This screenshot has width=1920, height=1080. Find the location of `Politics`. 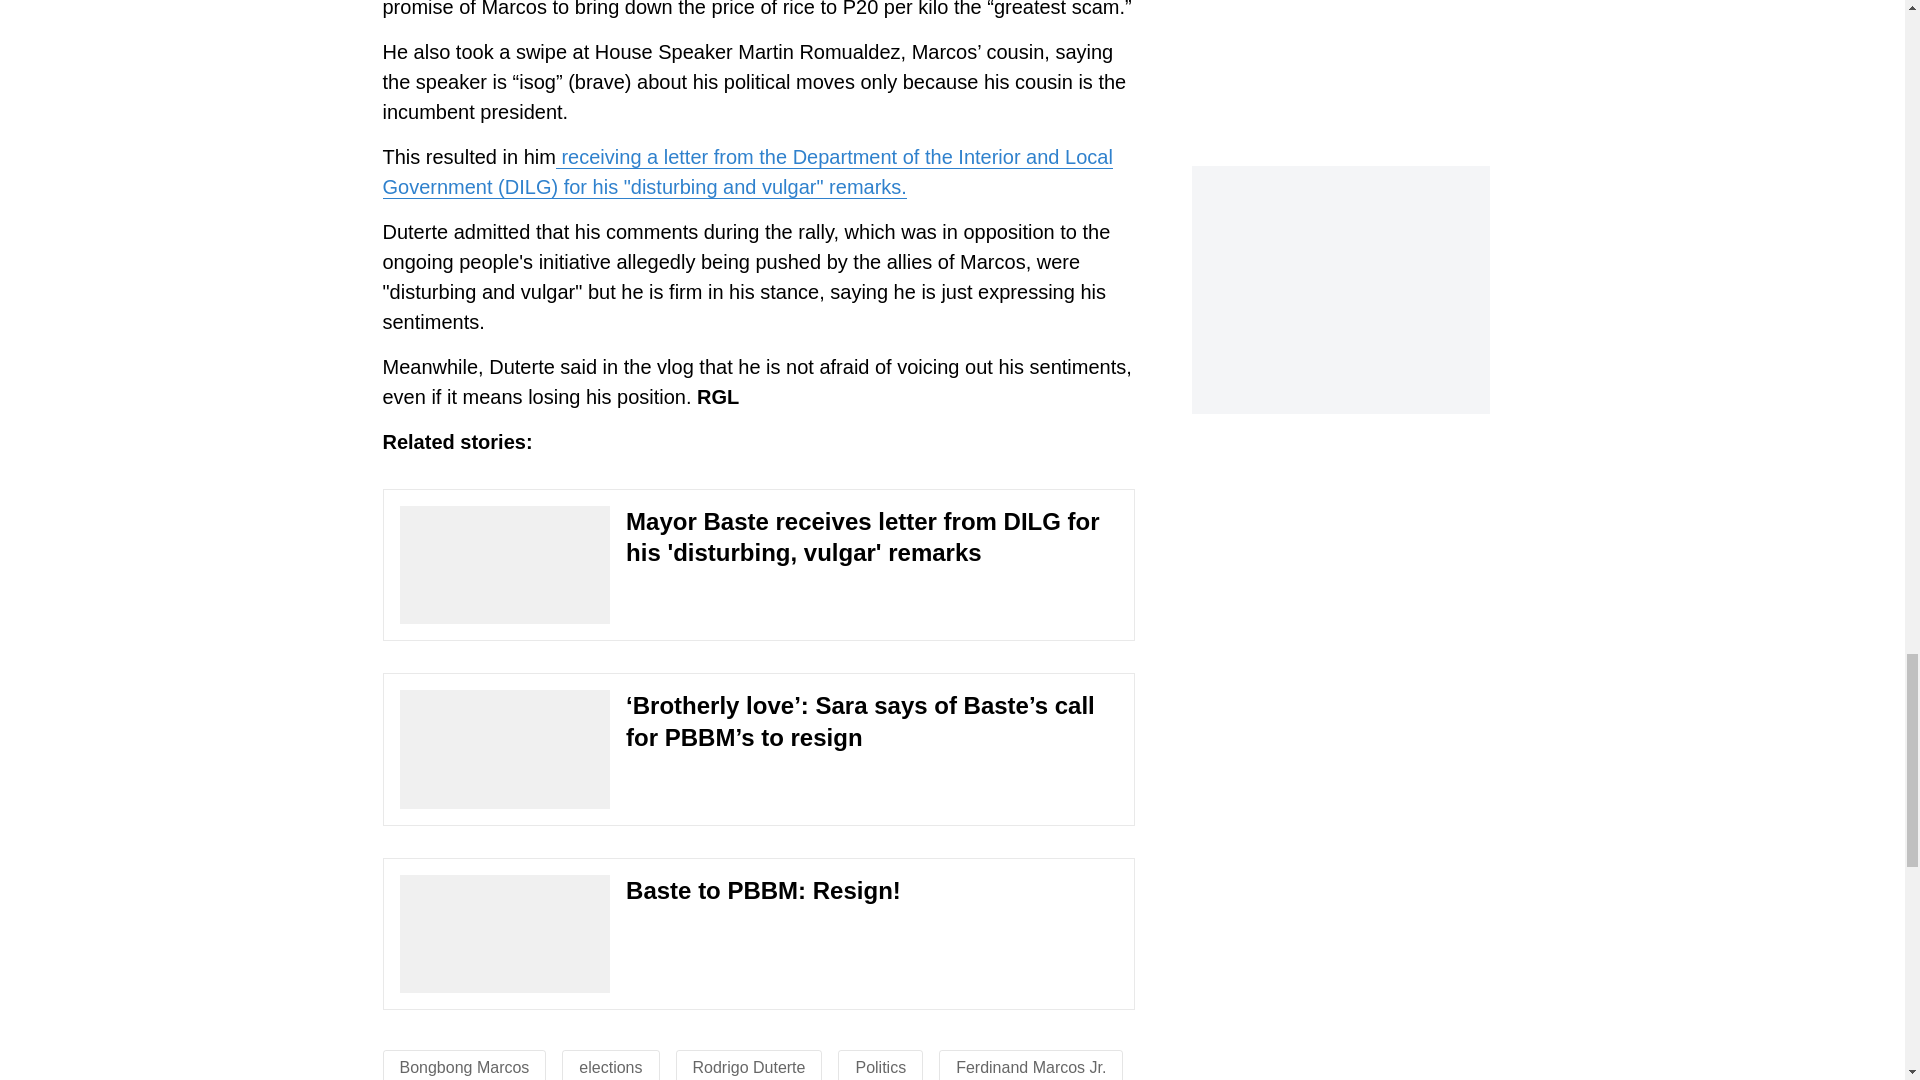

Politics is located at coordinates (880, 1067).